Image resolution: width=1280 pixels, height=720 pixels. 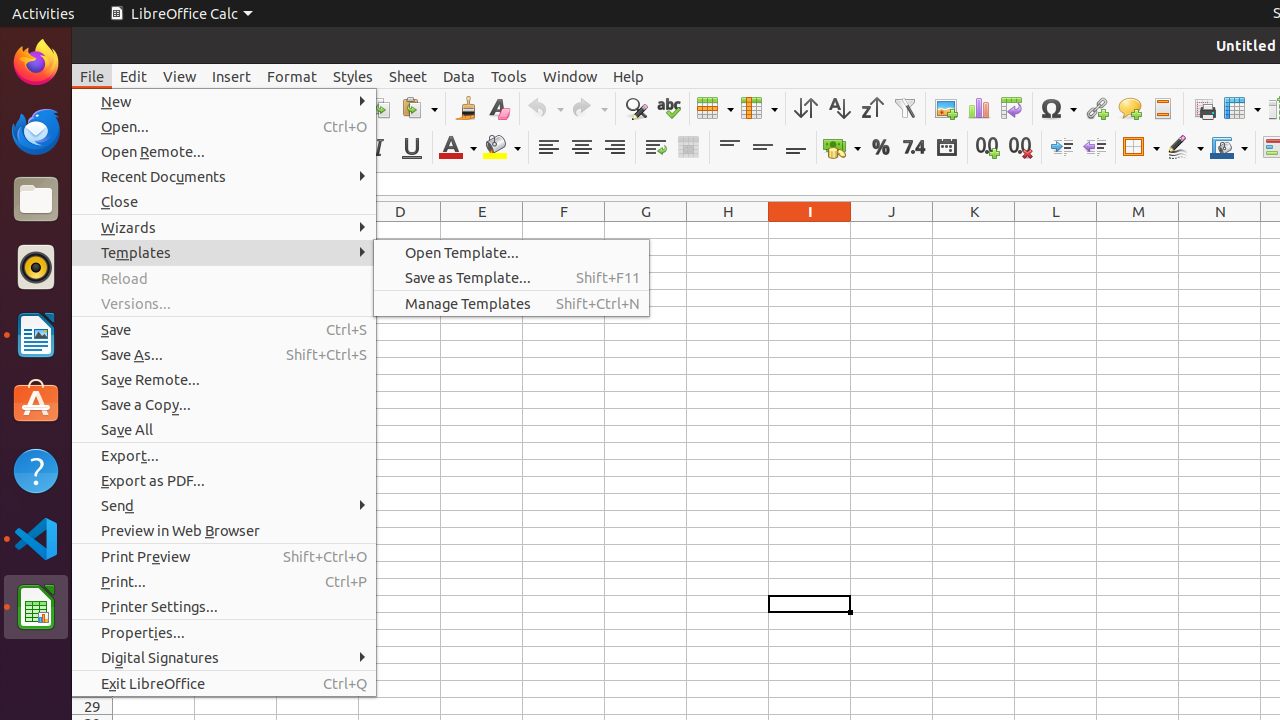 I want to click on Clear, so click(x=498, y=108).